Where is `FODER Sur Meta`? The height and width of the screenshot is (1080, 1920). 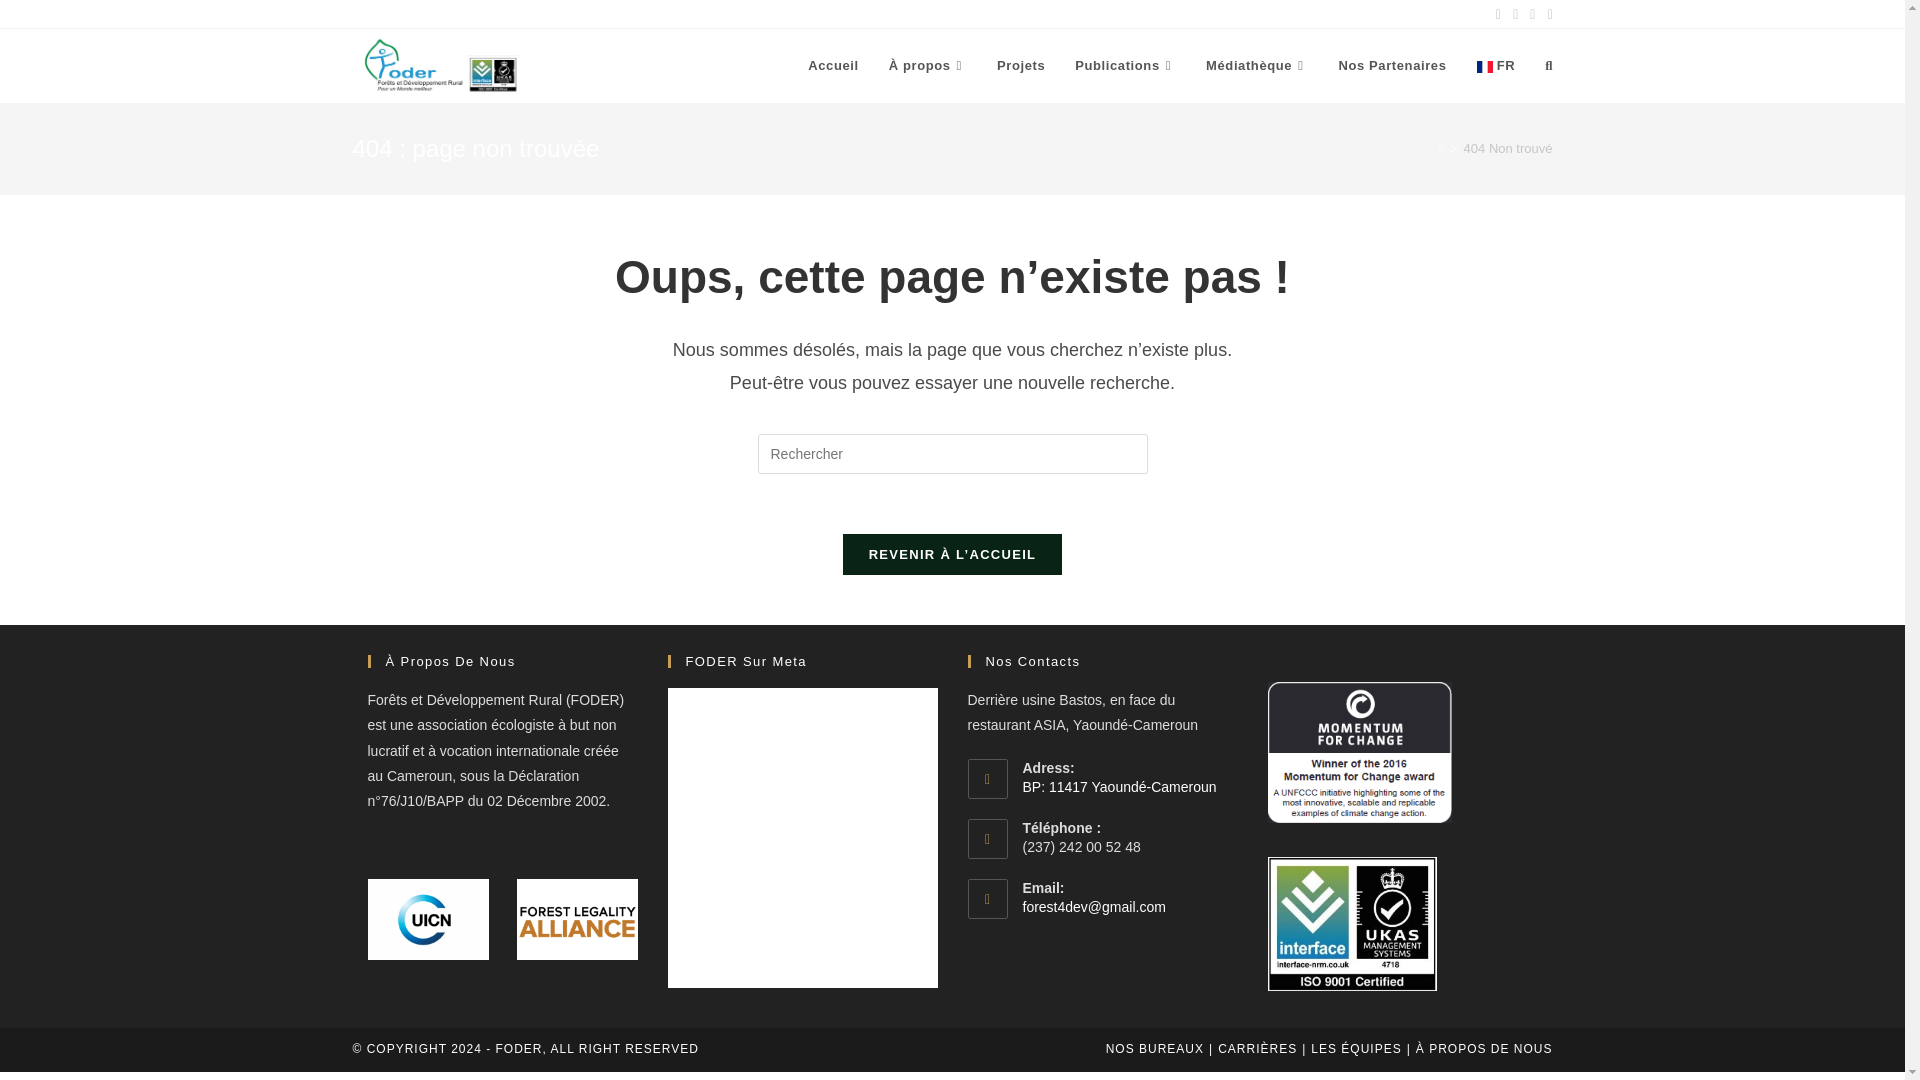
FODER Sur Meta is located at coordinates (746, 661).